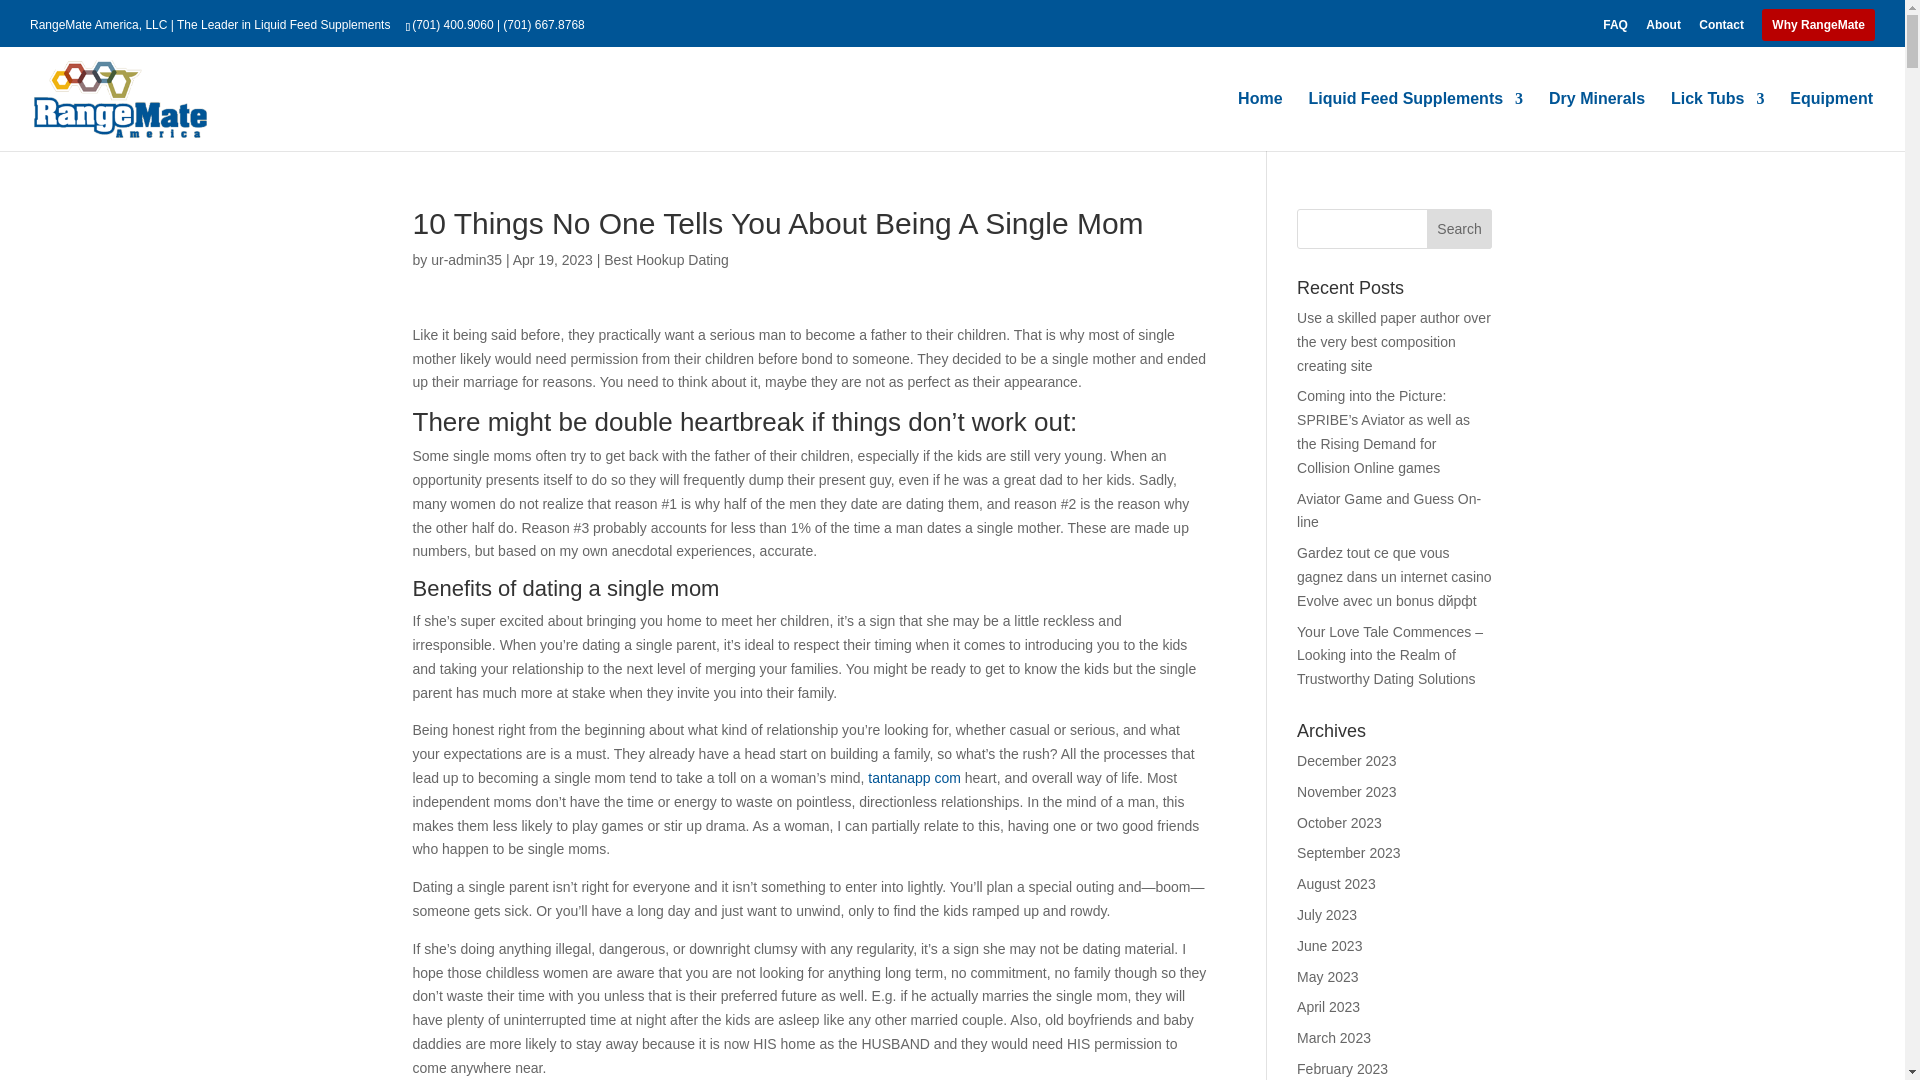  I want to click on Why RangeMate, so click(1818, 25).